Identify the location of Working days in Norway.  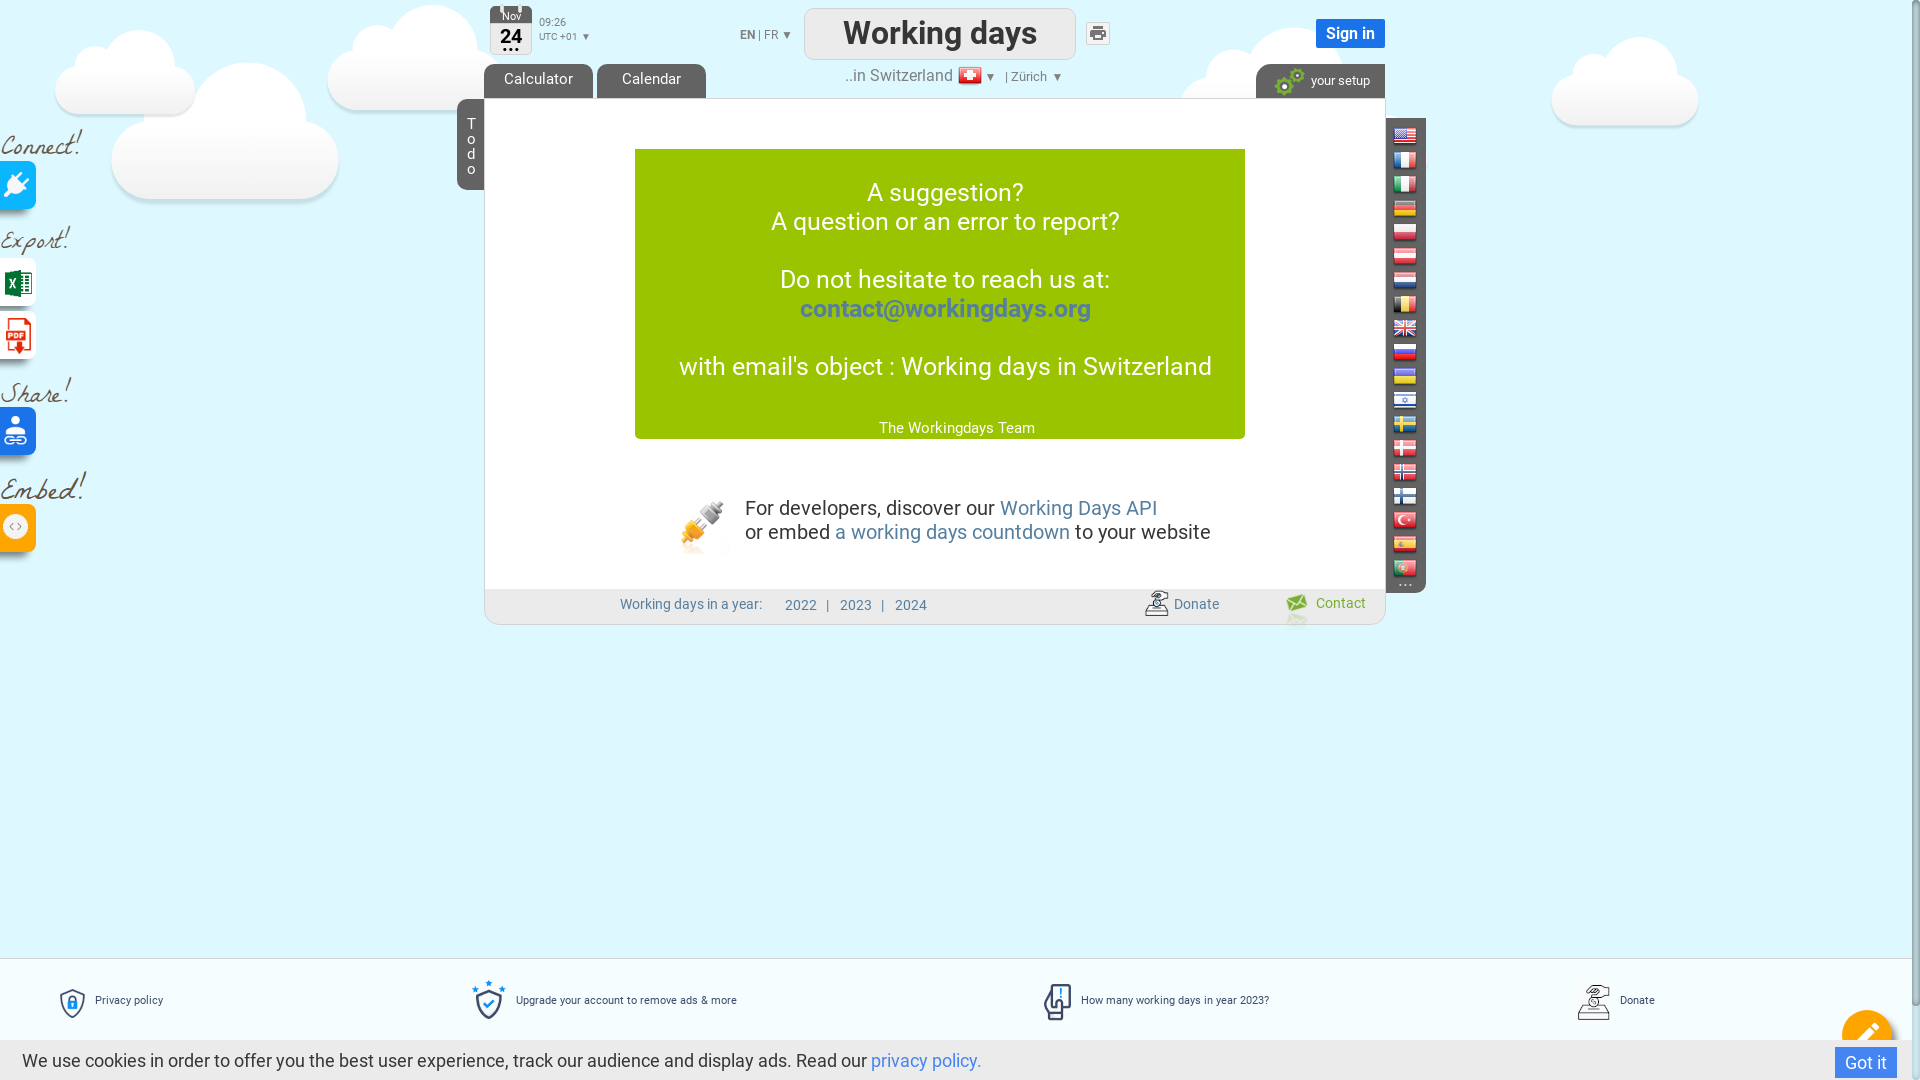
(1405, 472).